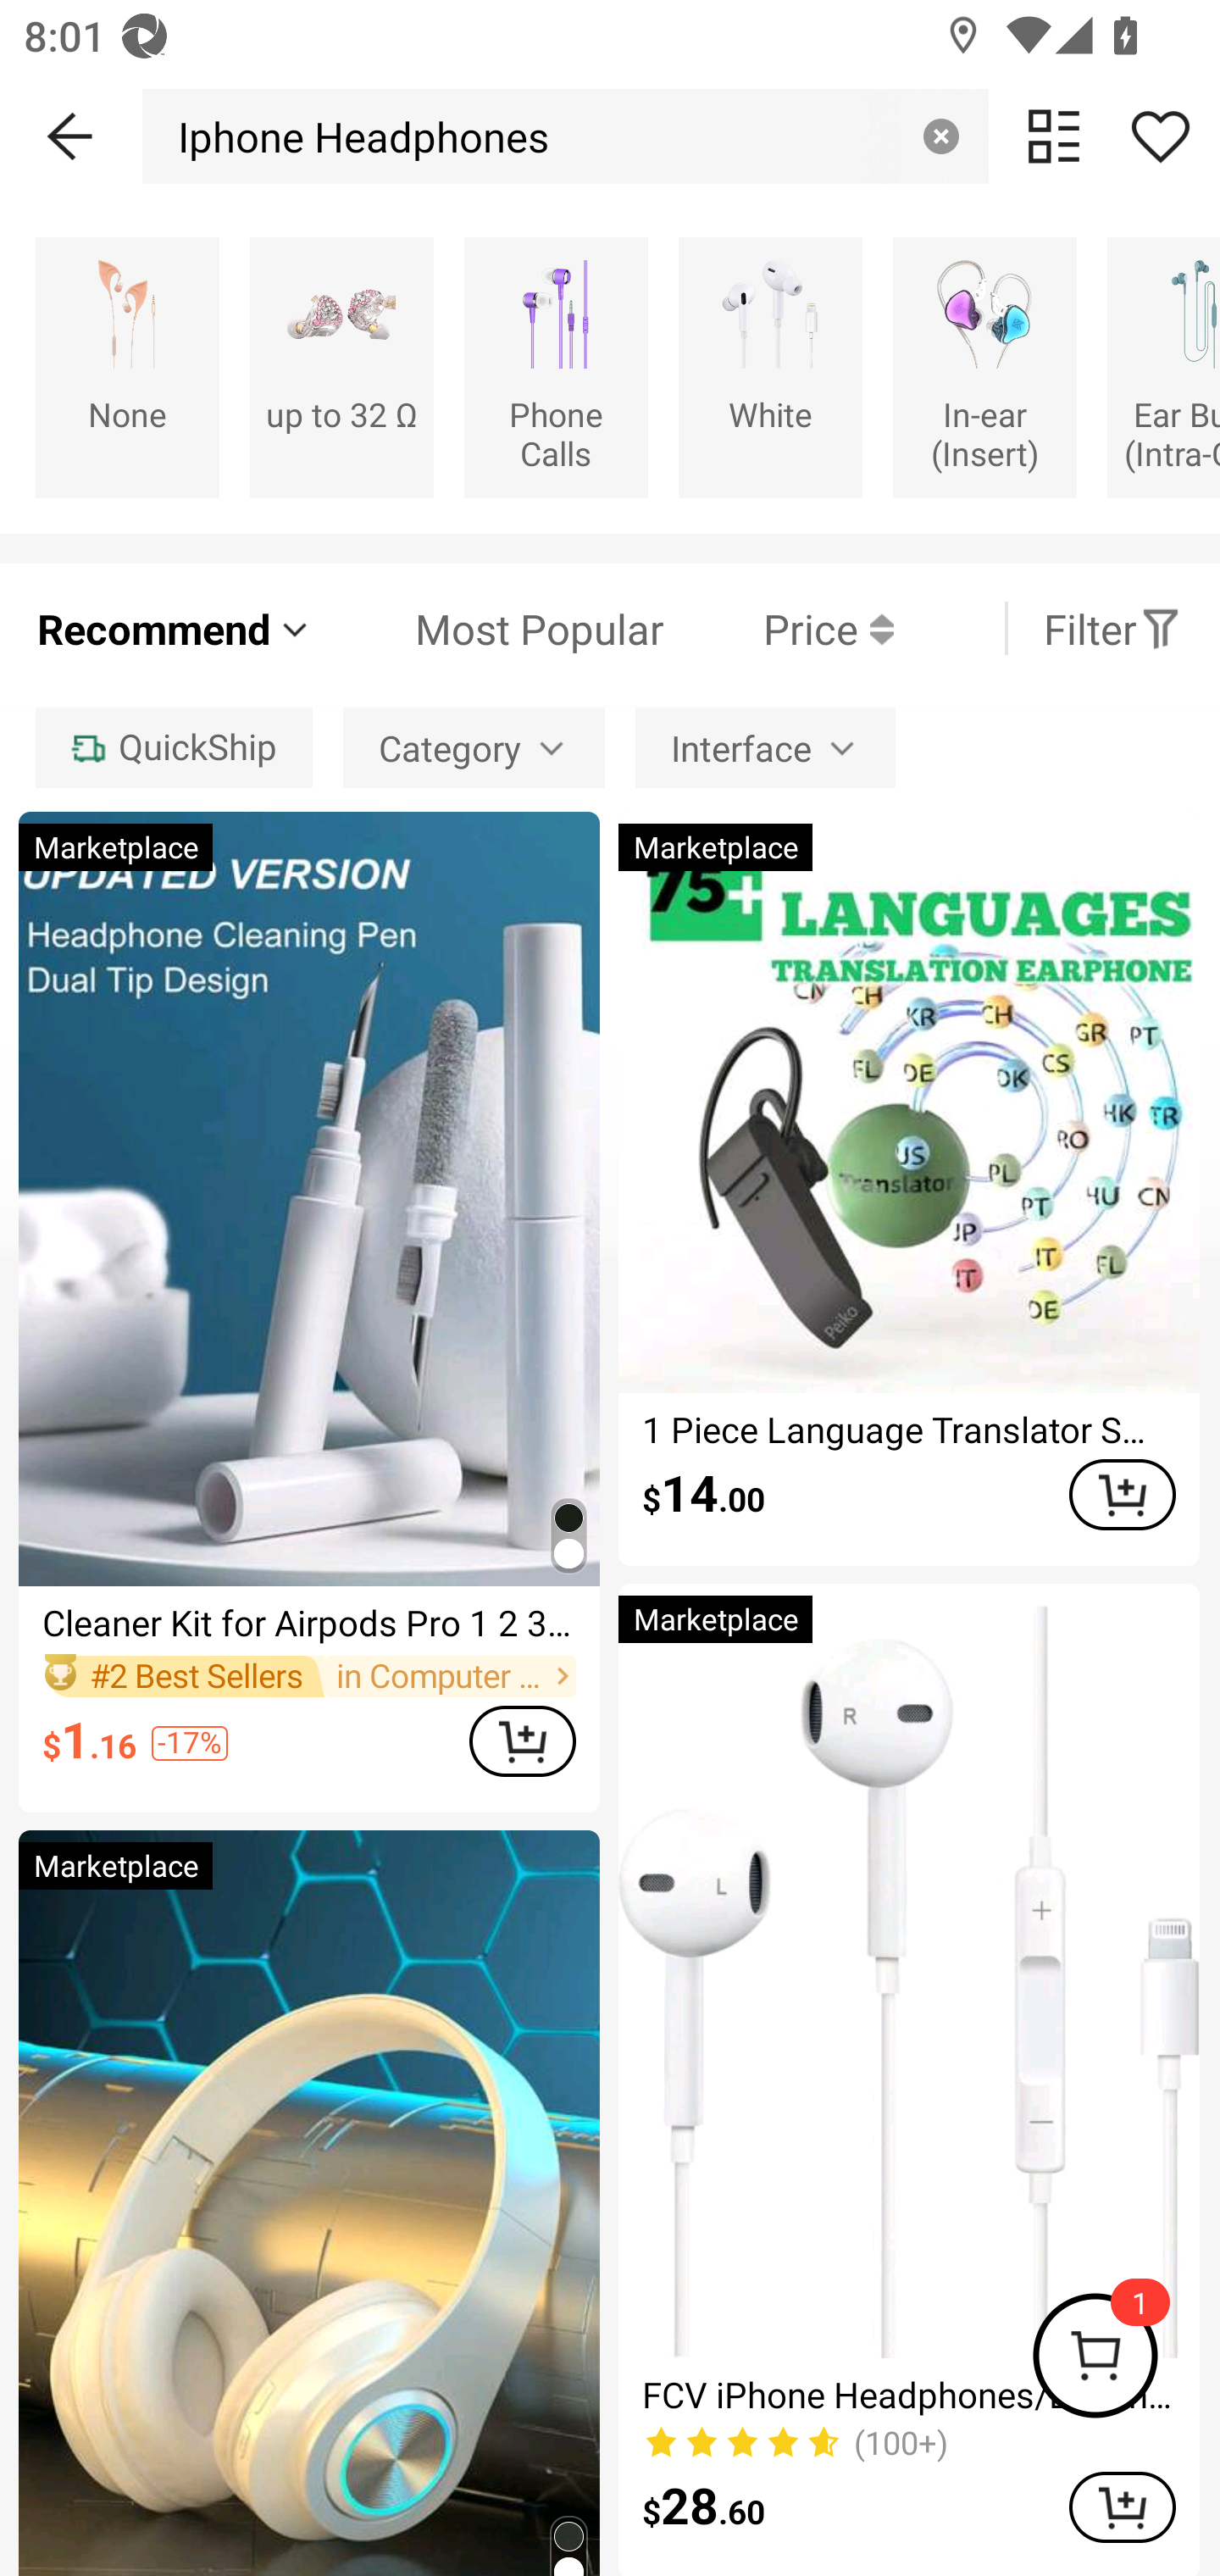 The width and height of the screenshot is (1220, 2576). I want to click on change view, so click(1054, 136).